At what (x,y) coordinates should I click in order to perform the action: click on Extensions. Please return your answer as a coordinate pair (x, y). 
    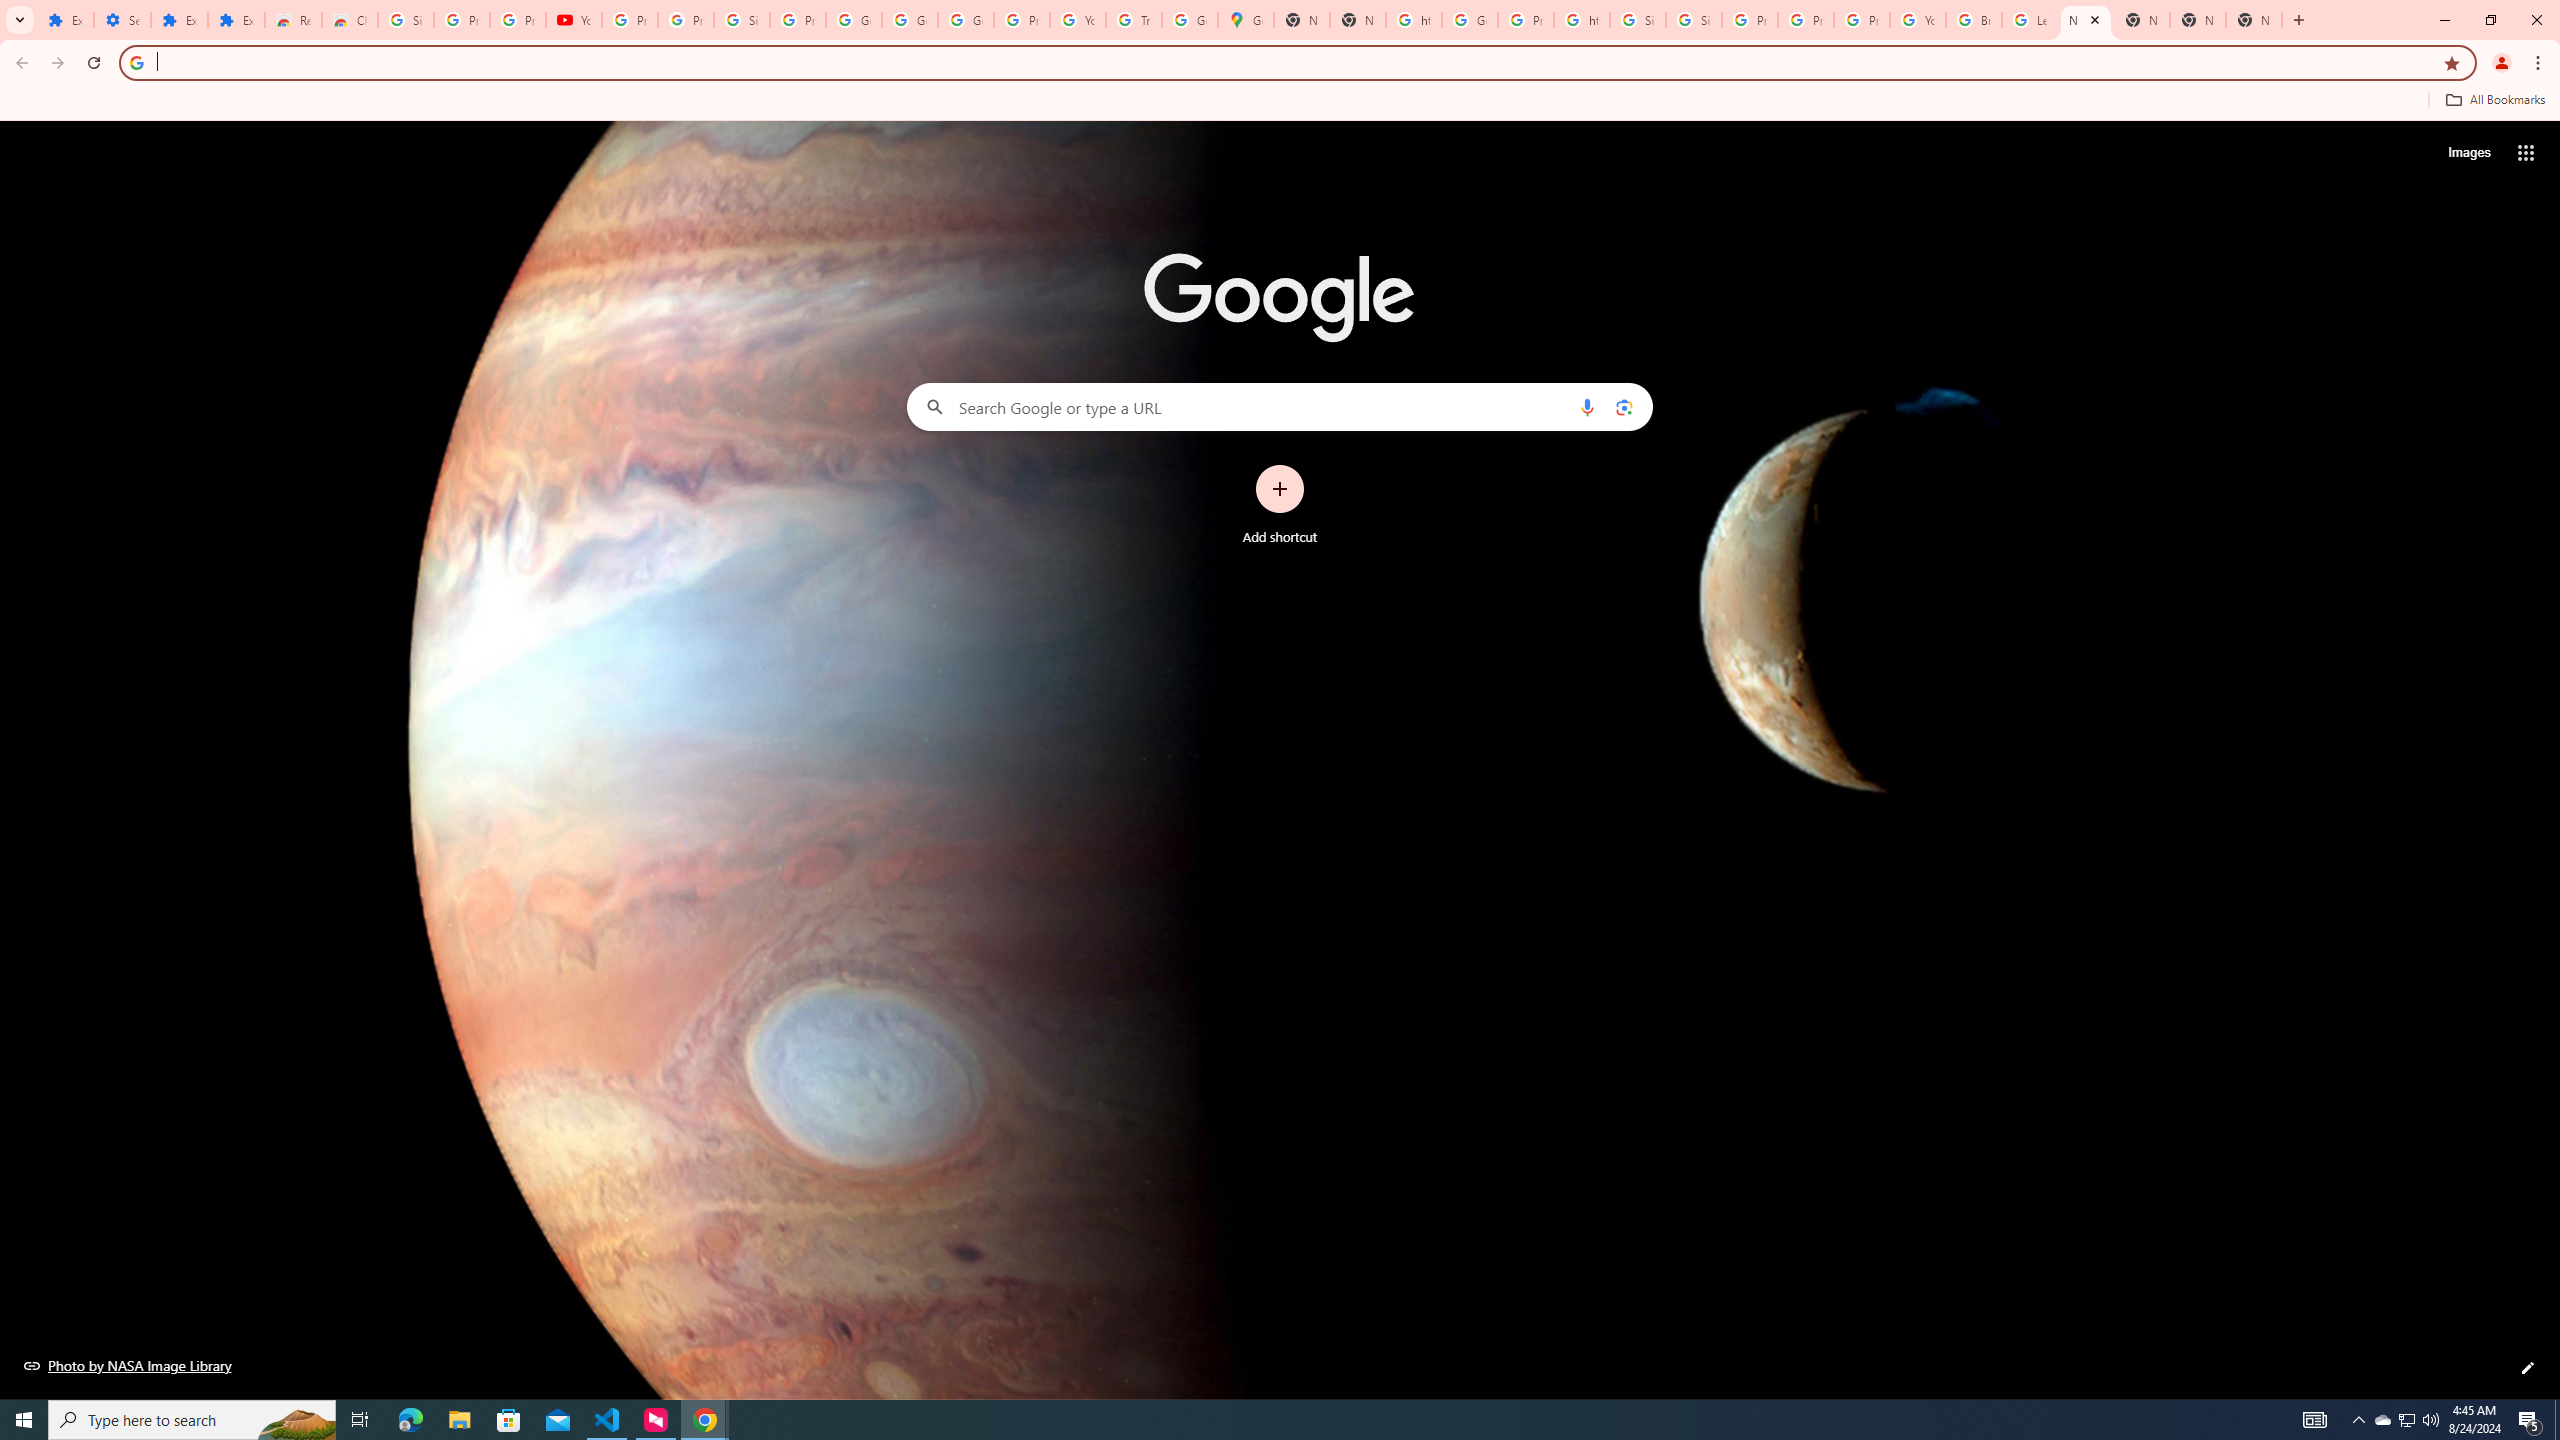
    Looking at the image, I should click on (236, 20).